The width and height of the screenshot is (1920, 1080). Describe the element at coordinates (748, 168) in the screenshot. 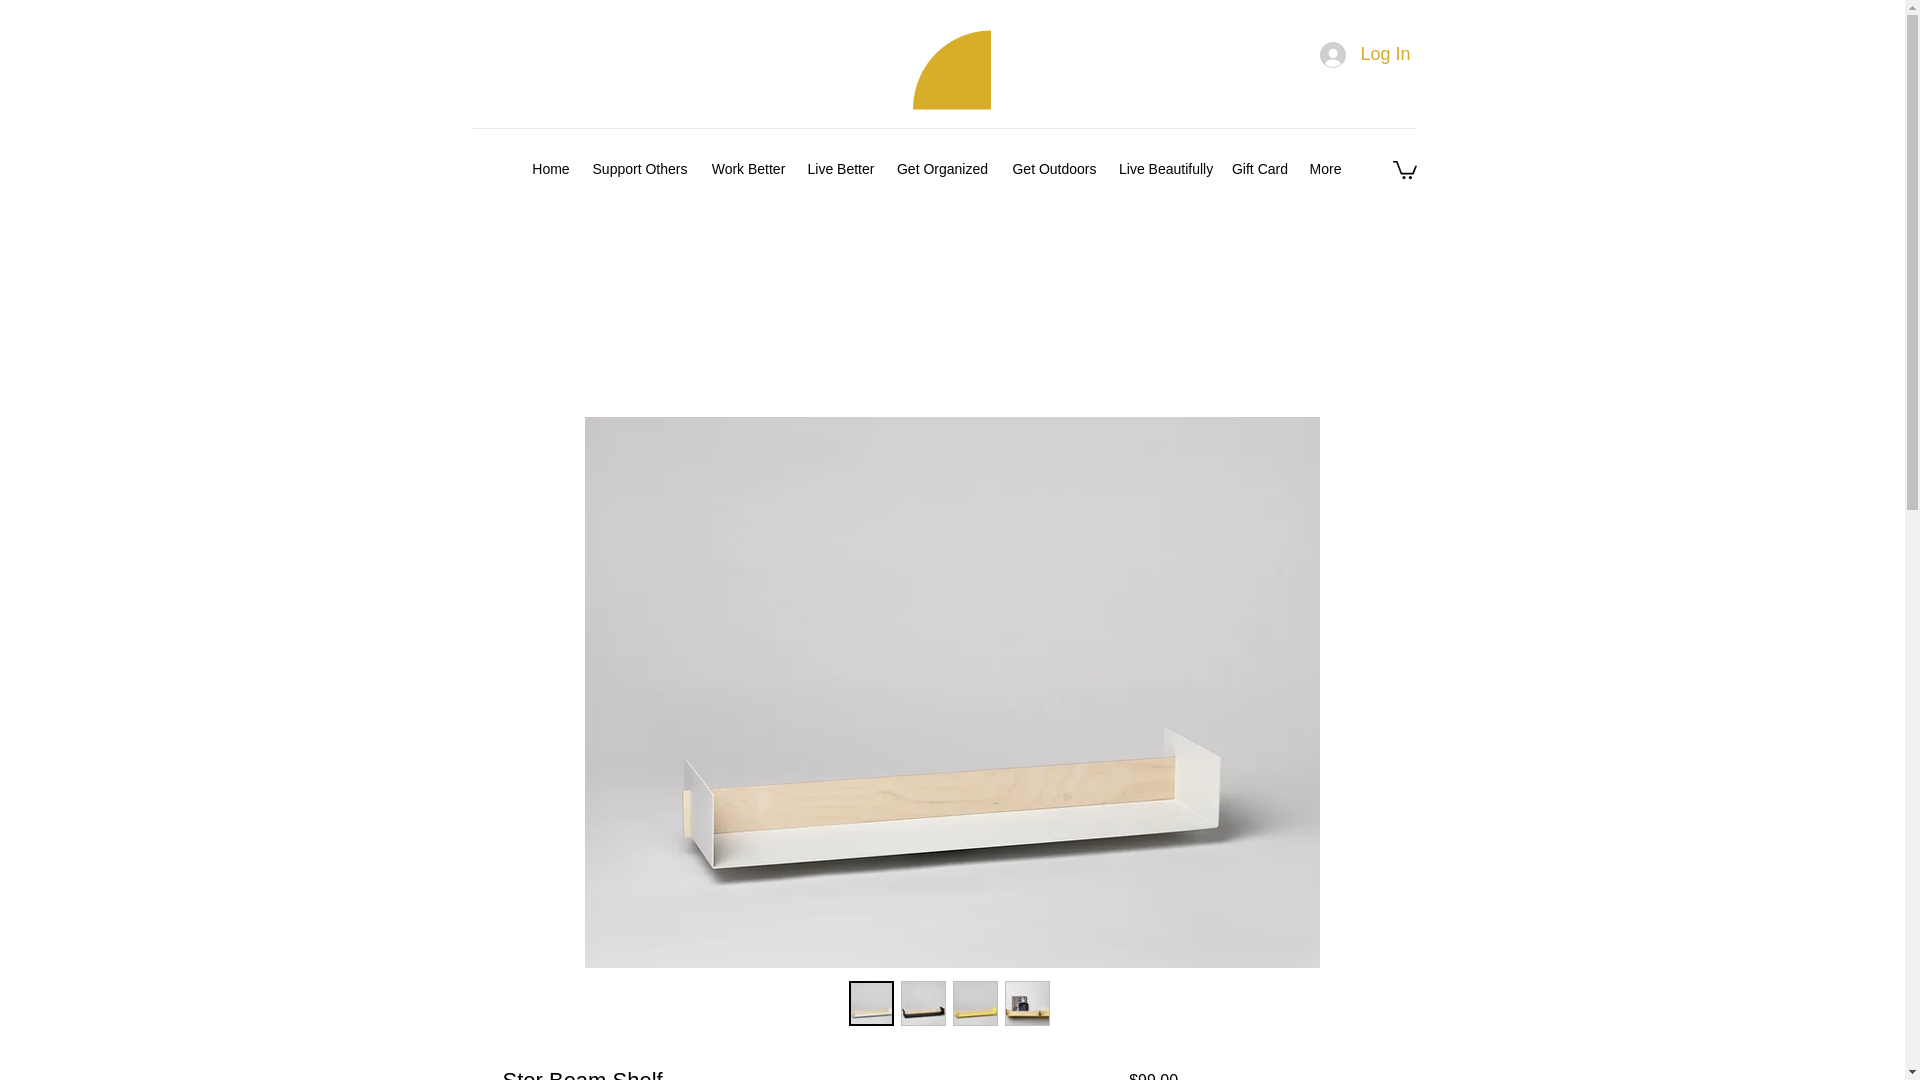

I see `Work Better` at that location.